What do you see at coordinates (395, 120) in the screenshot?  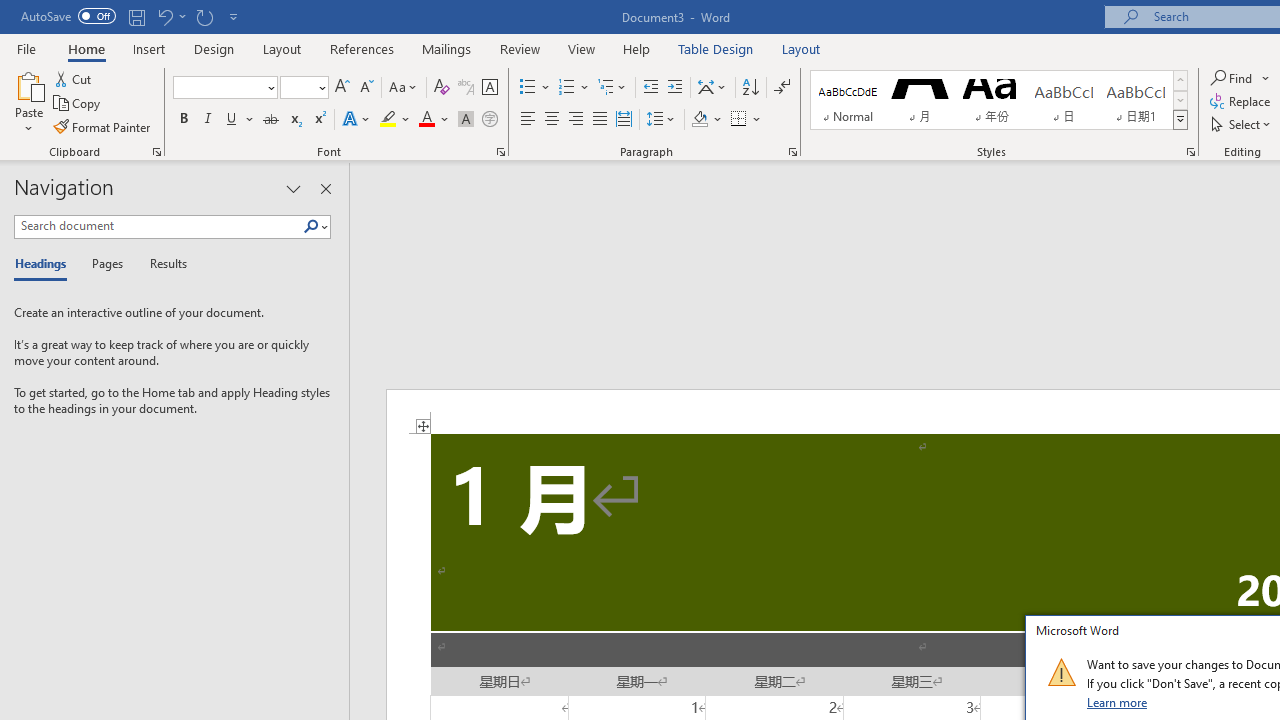 I see `Text Highlight Color` at bounding box center [395, 120].